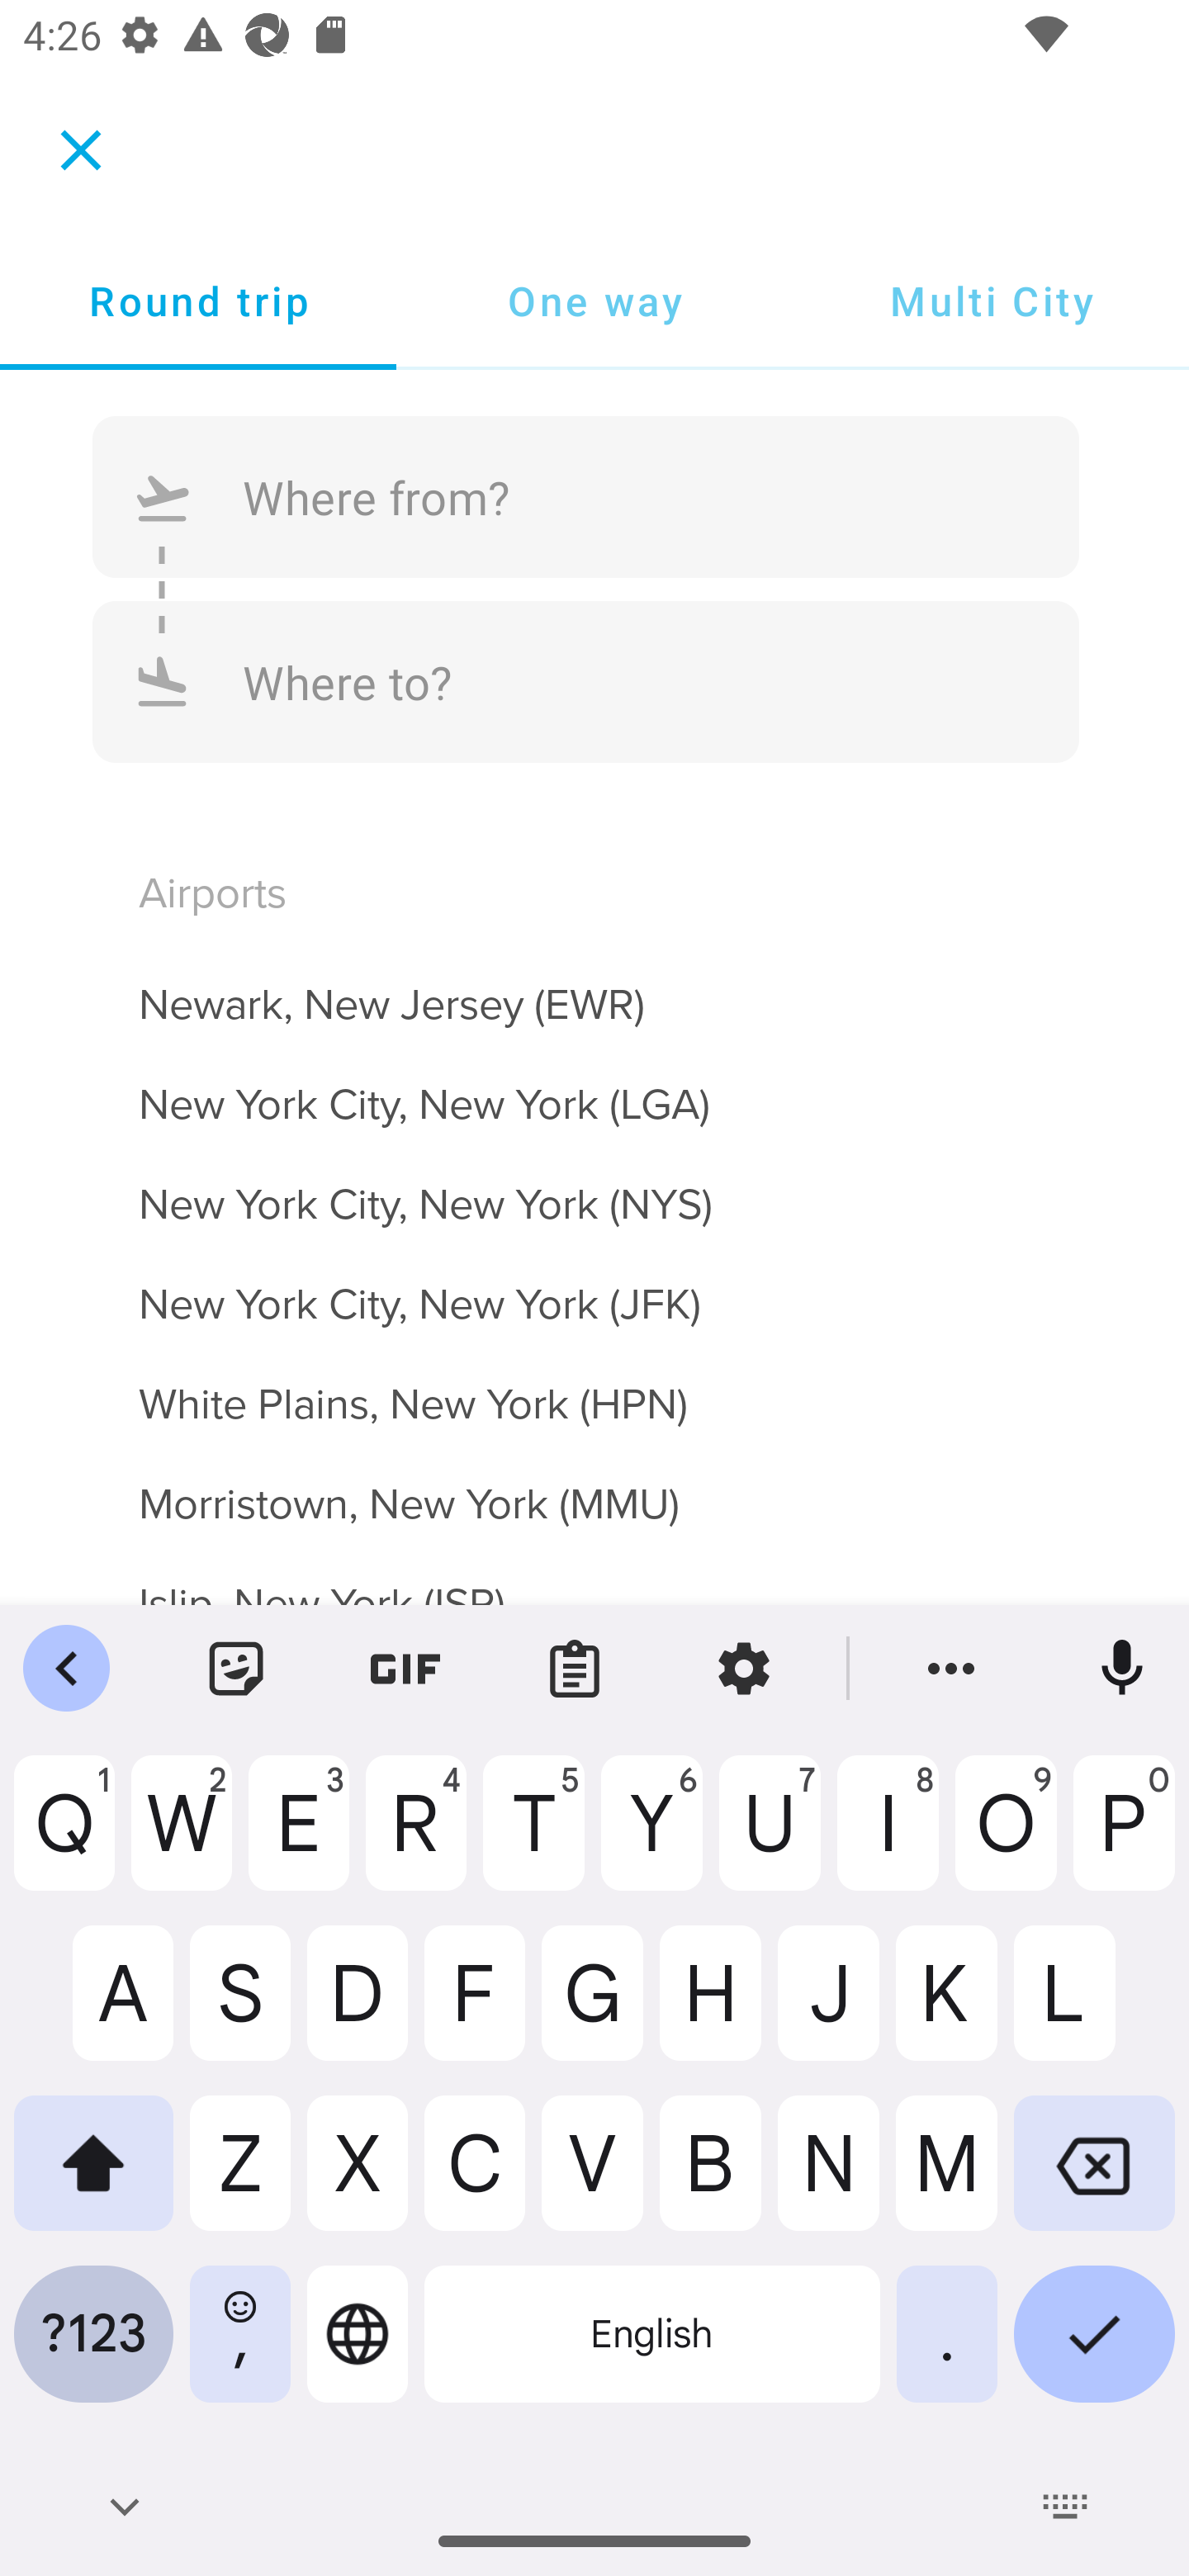  Describe the element at coordinates (594, 1286) in the screenshot. I see `New York City, New York (JFK)` at that location.